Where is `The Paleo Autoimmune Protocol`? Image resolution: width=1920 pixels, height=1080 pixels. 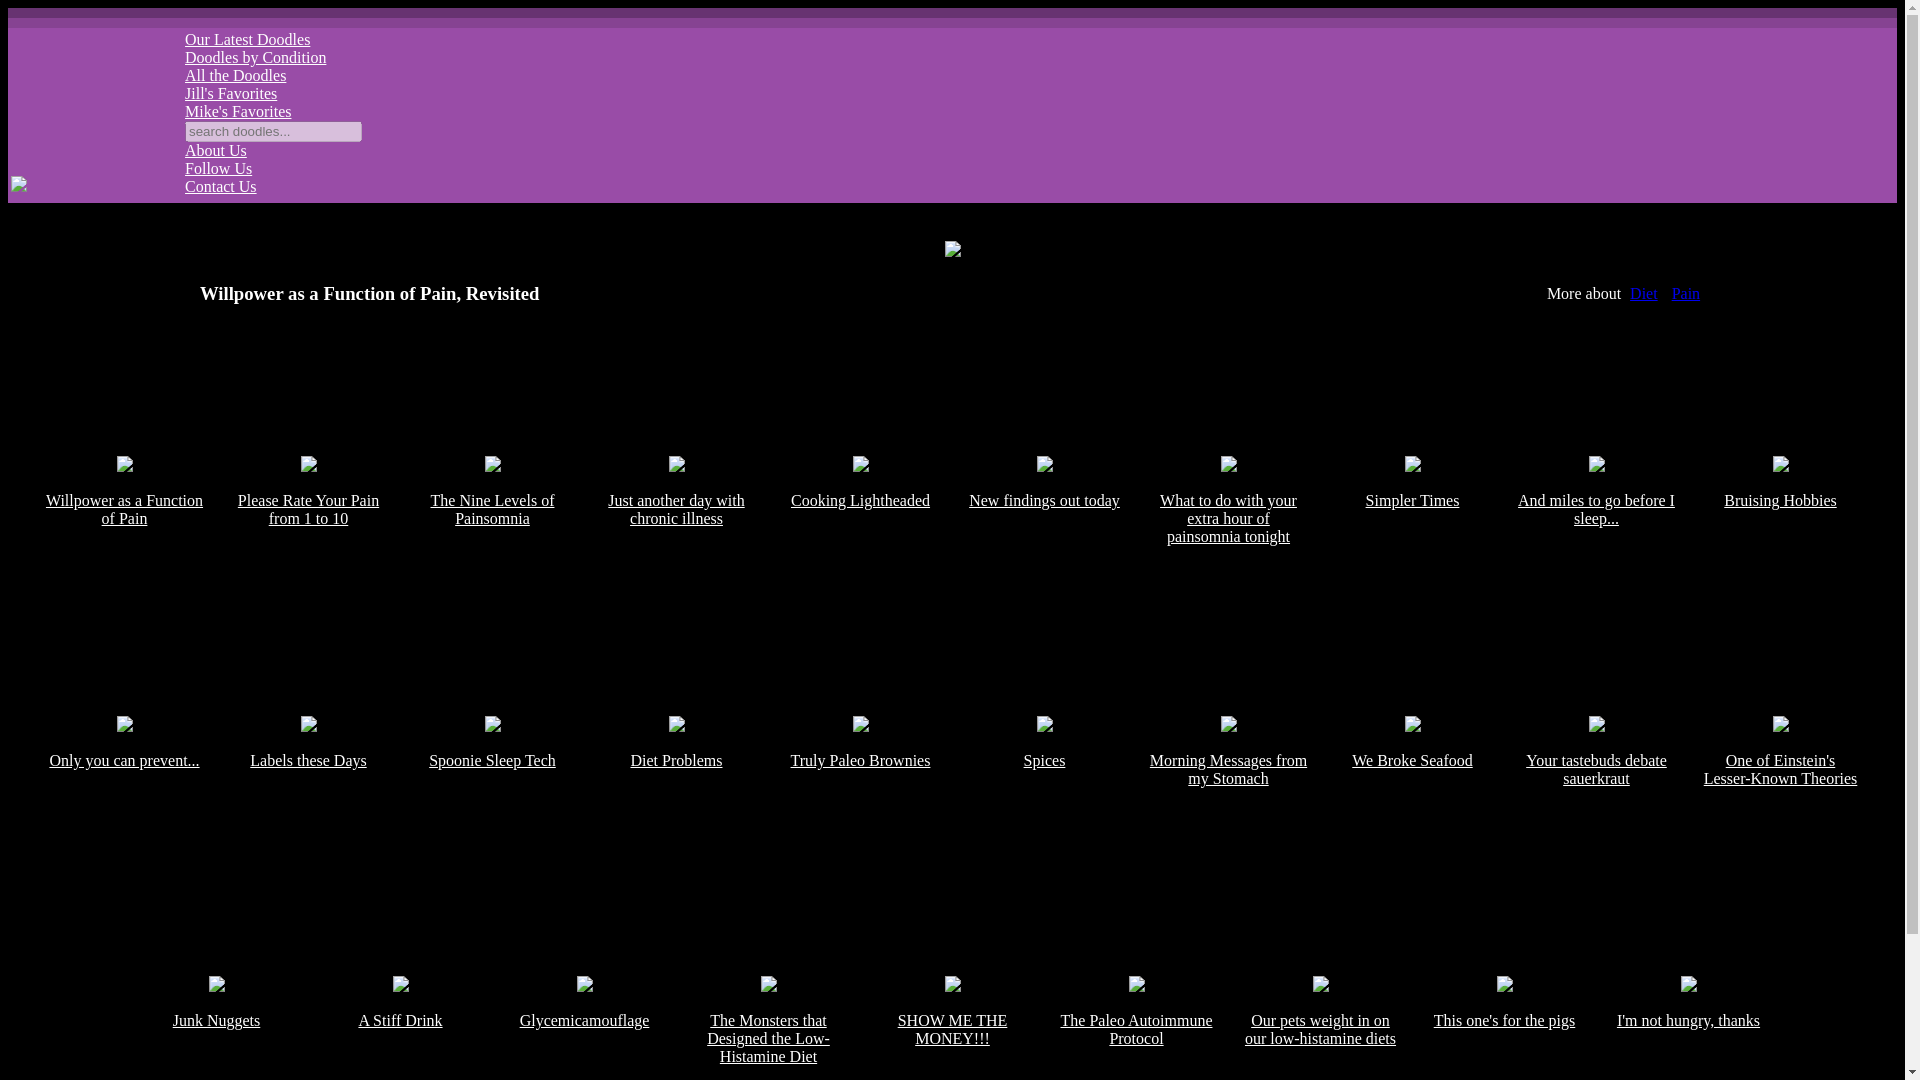
The Paleo Autoimmune Protocol is located at coordinates (1136, 1028).